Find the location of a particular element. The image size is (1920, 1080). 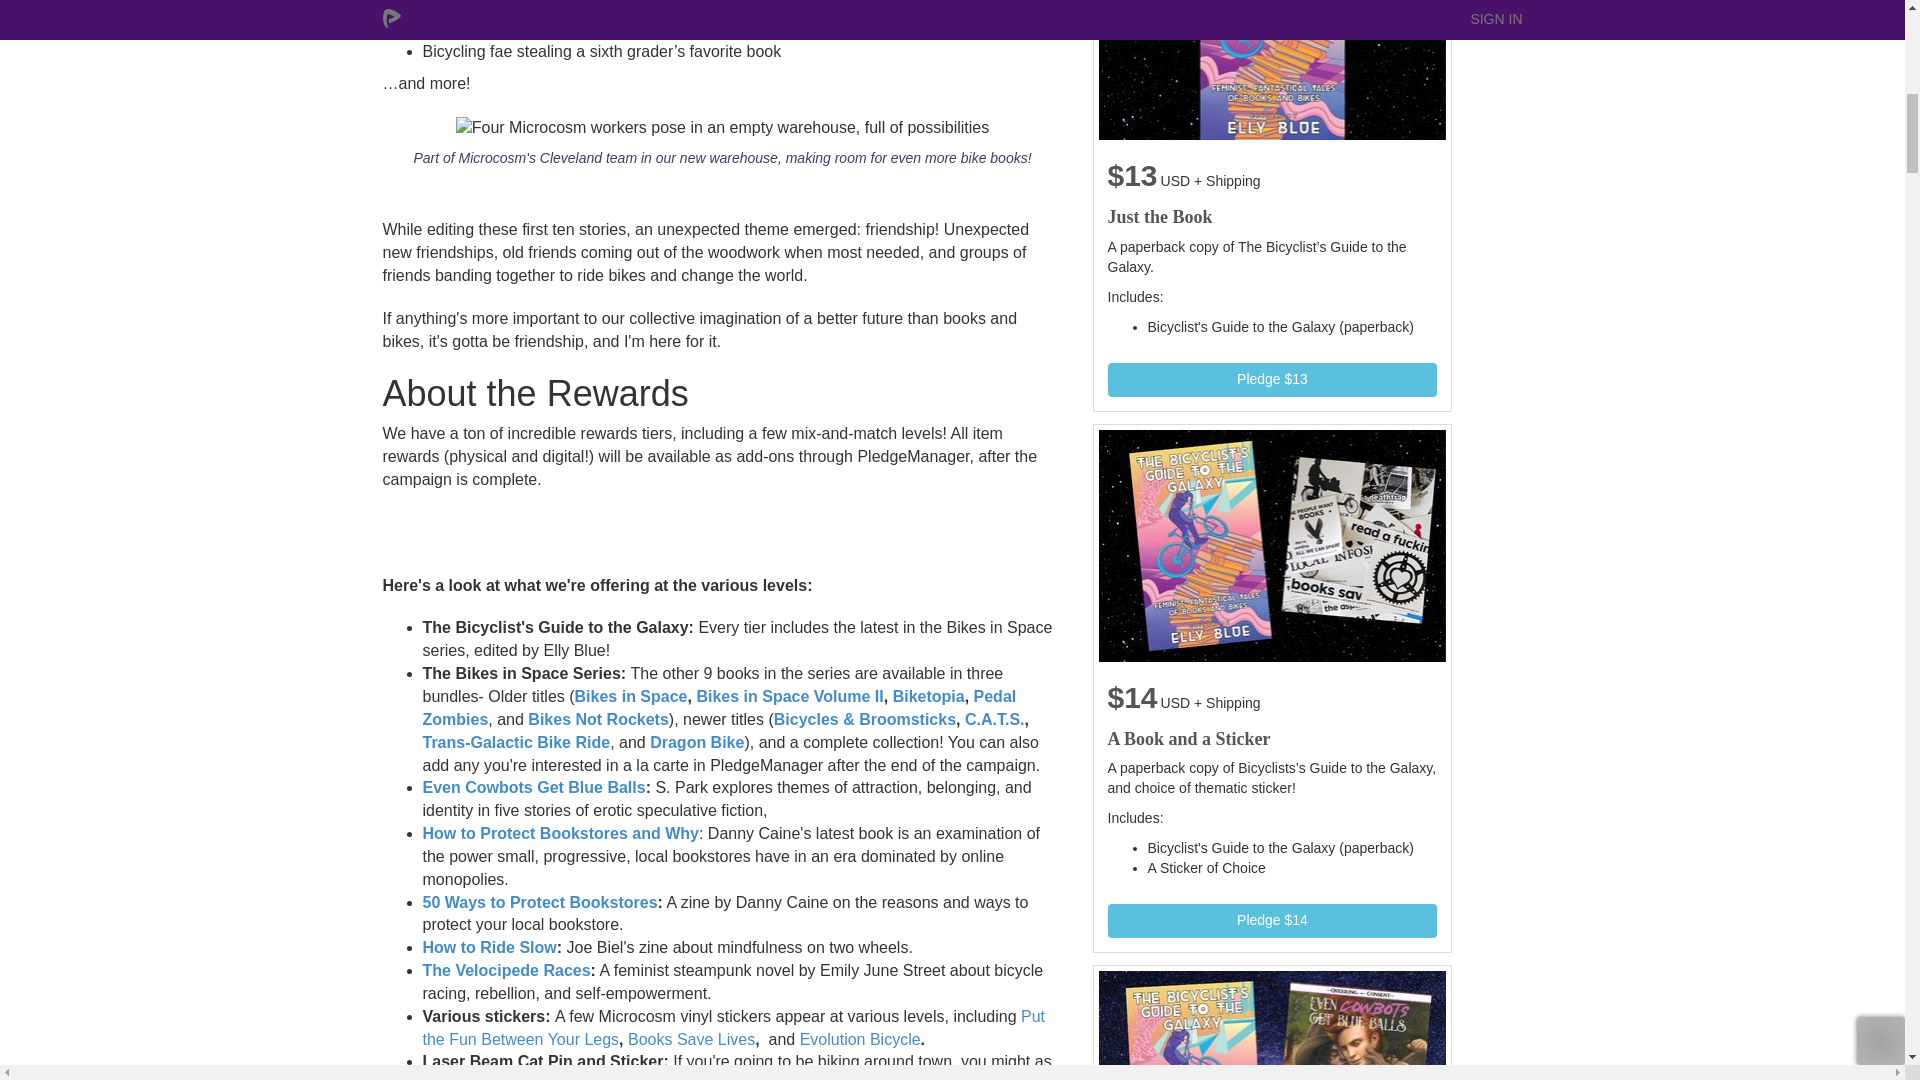

The Velocipede Races is located at coordinates (506, 970).